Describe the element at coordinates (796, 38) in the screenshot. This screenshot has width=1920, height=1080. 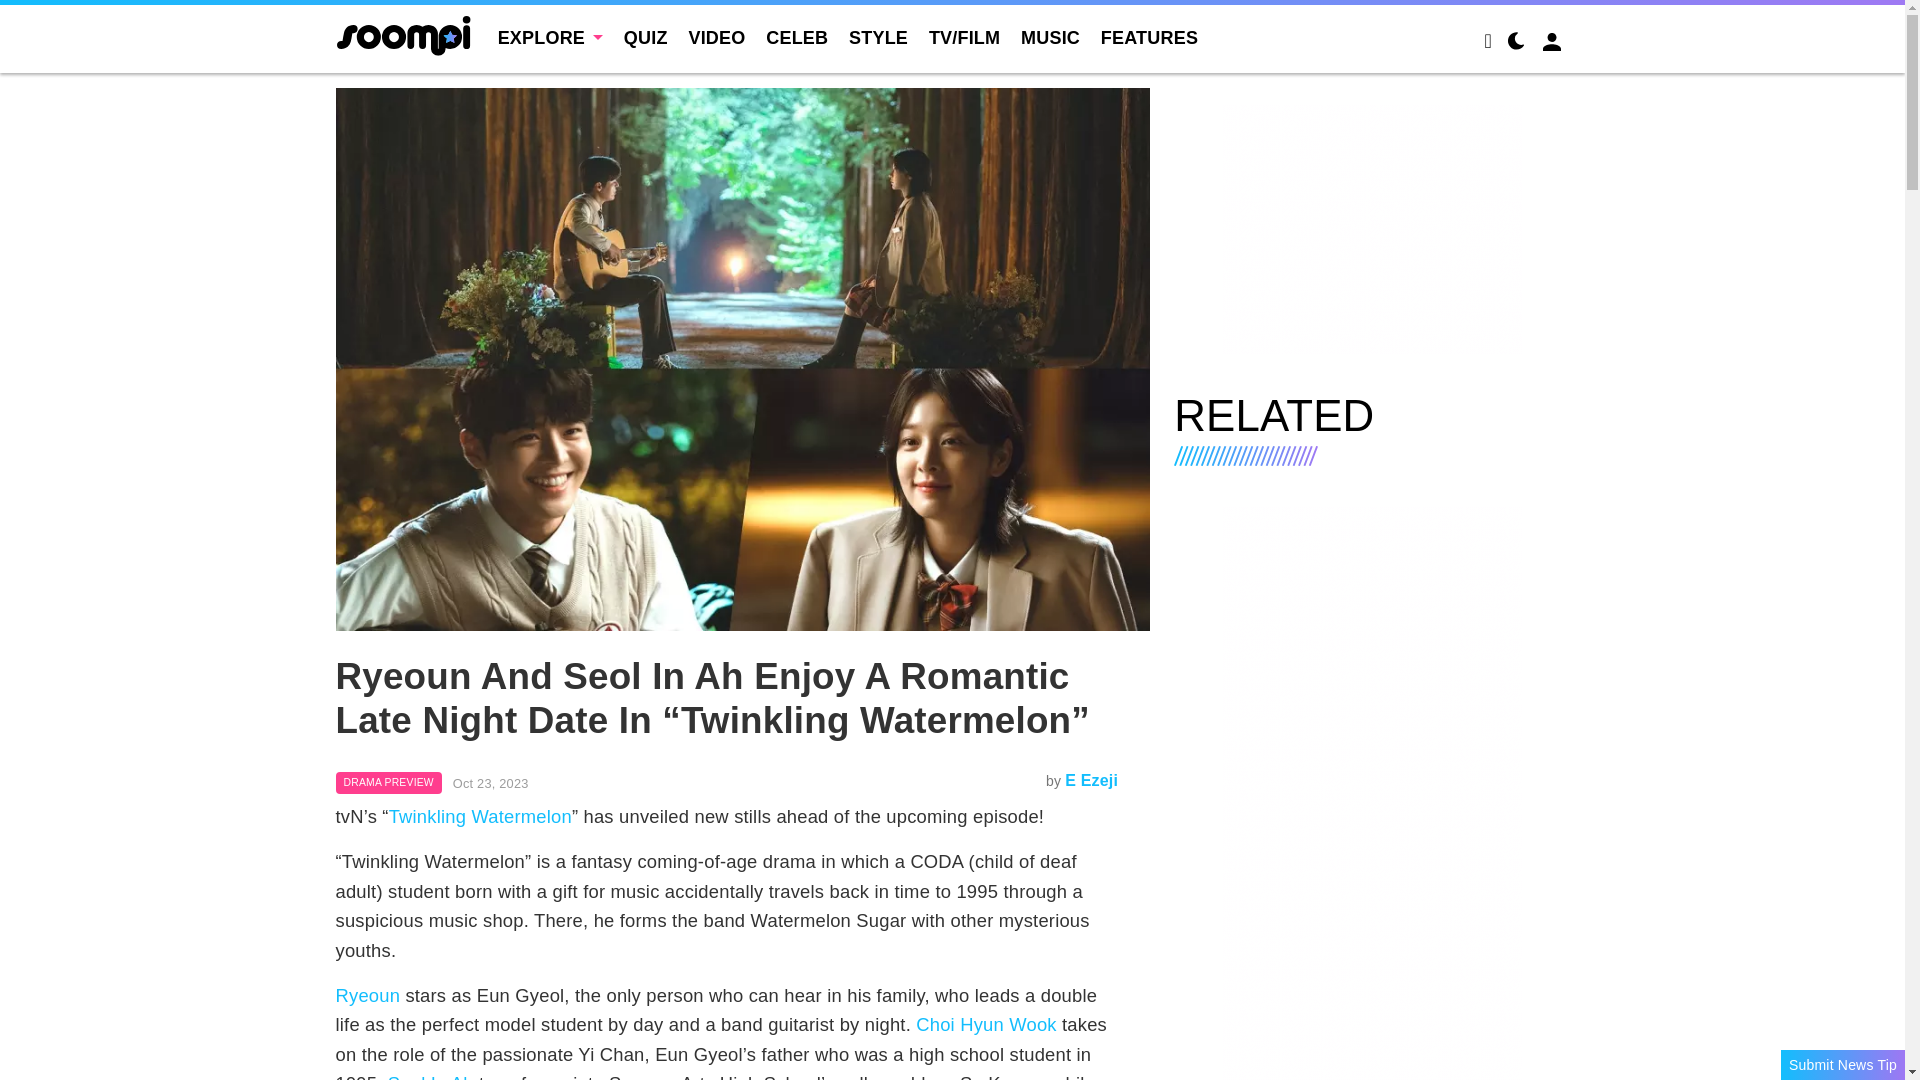
I see `CELEB` at that location.